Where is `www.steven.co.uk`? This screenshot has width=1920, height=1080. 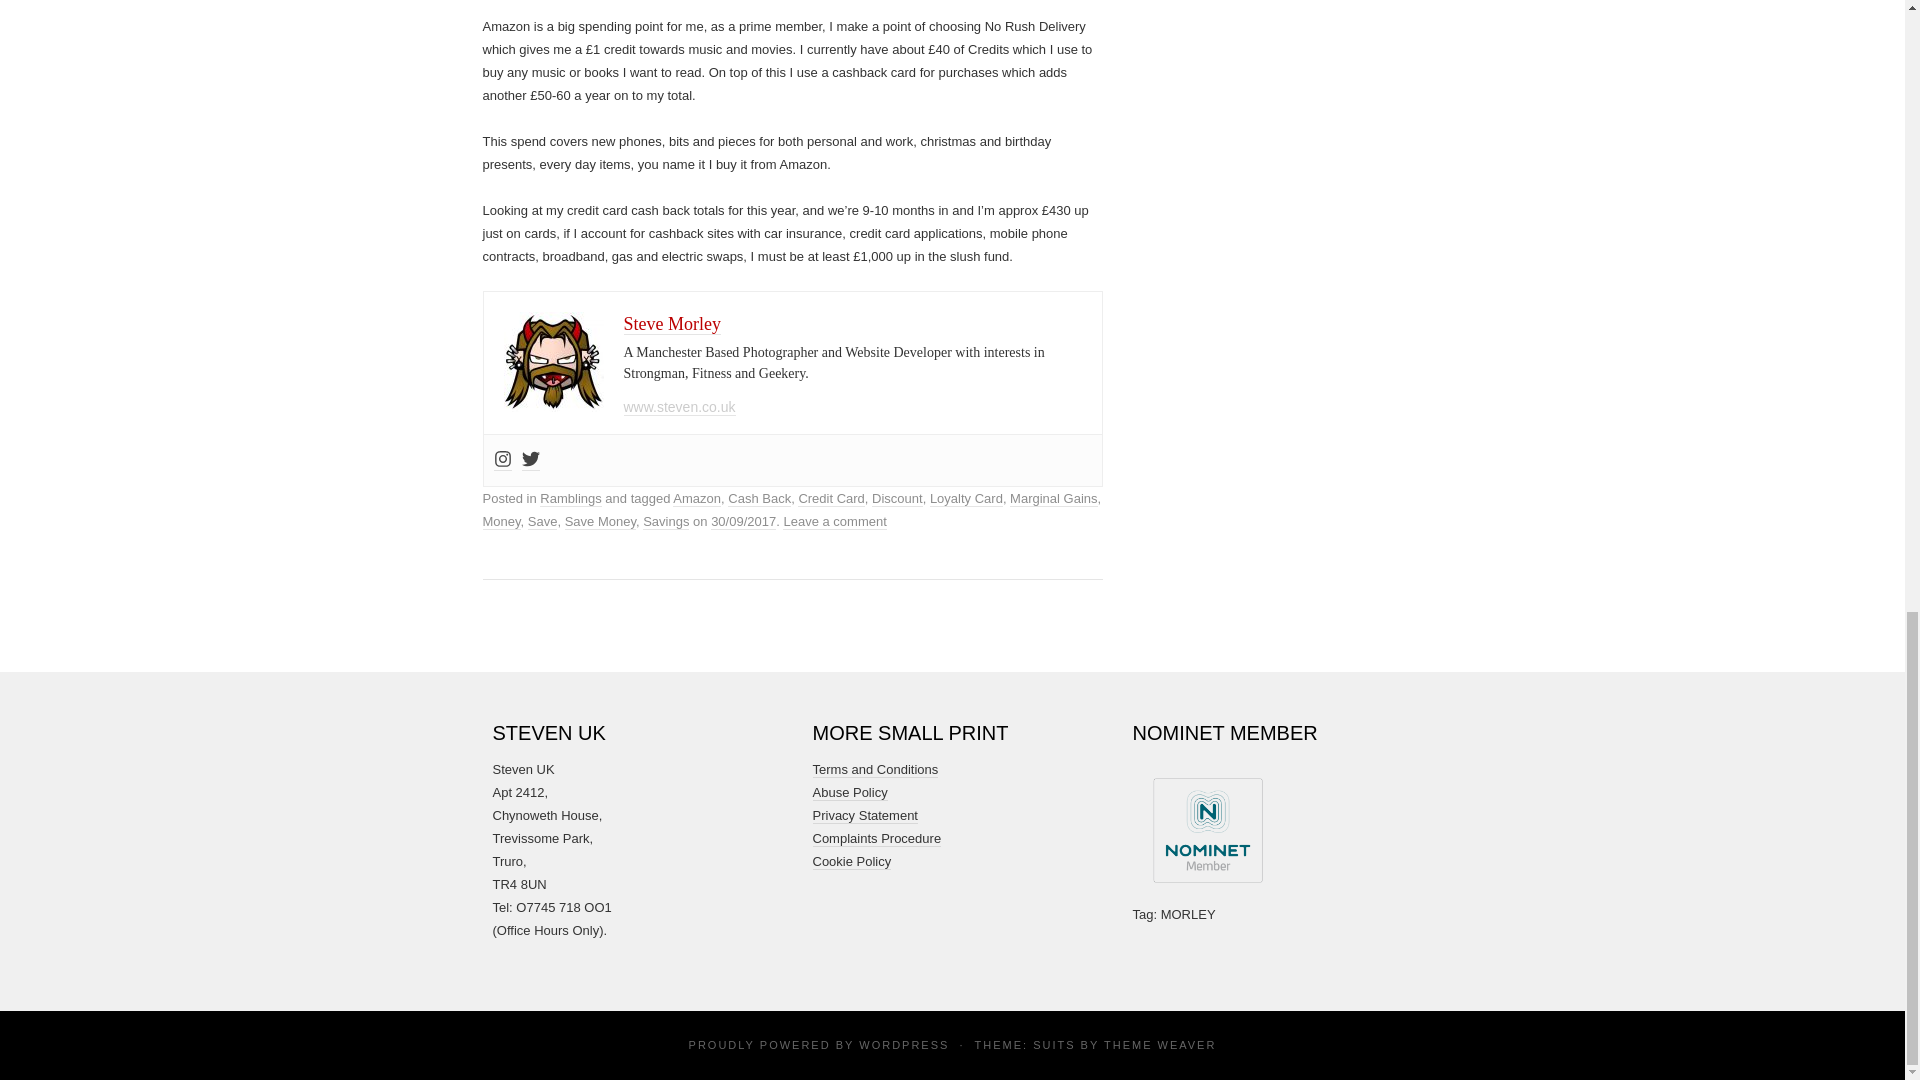 www.steven.co.uk is located at coordinates (680, 406).